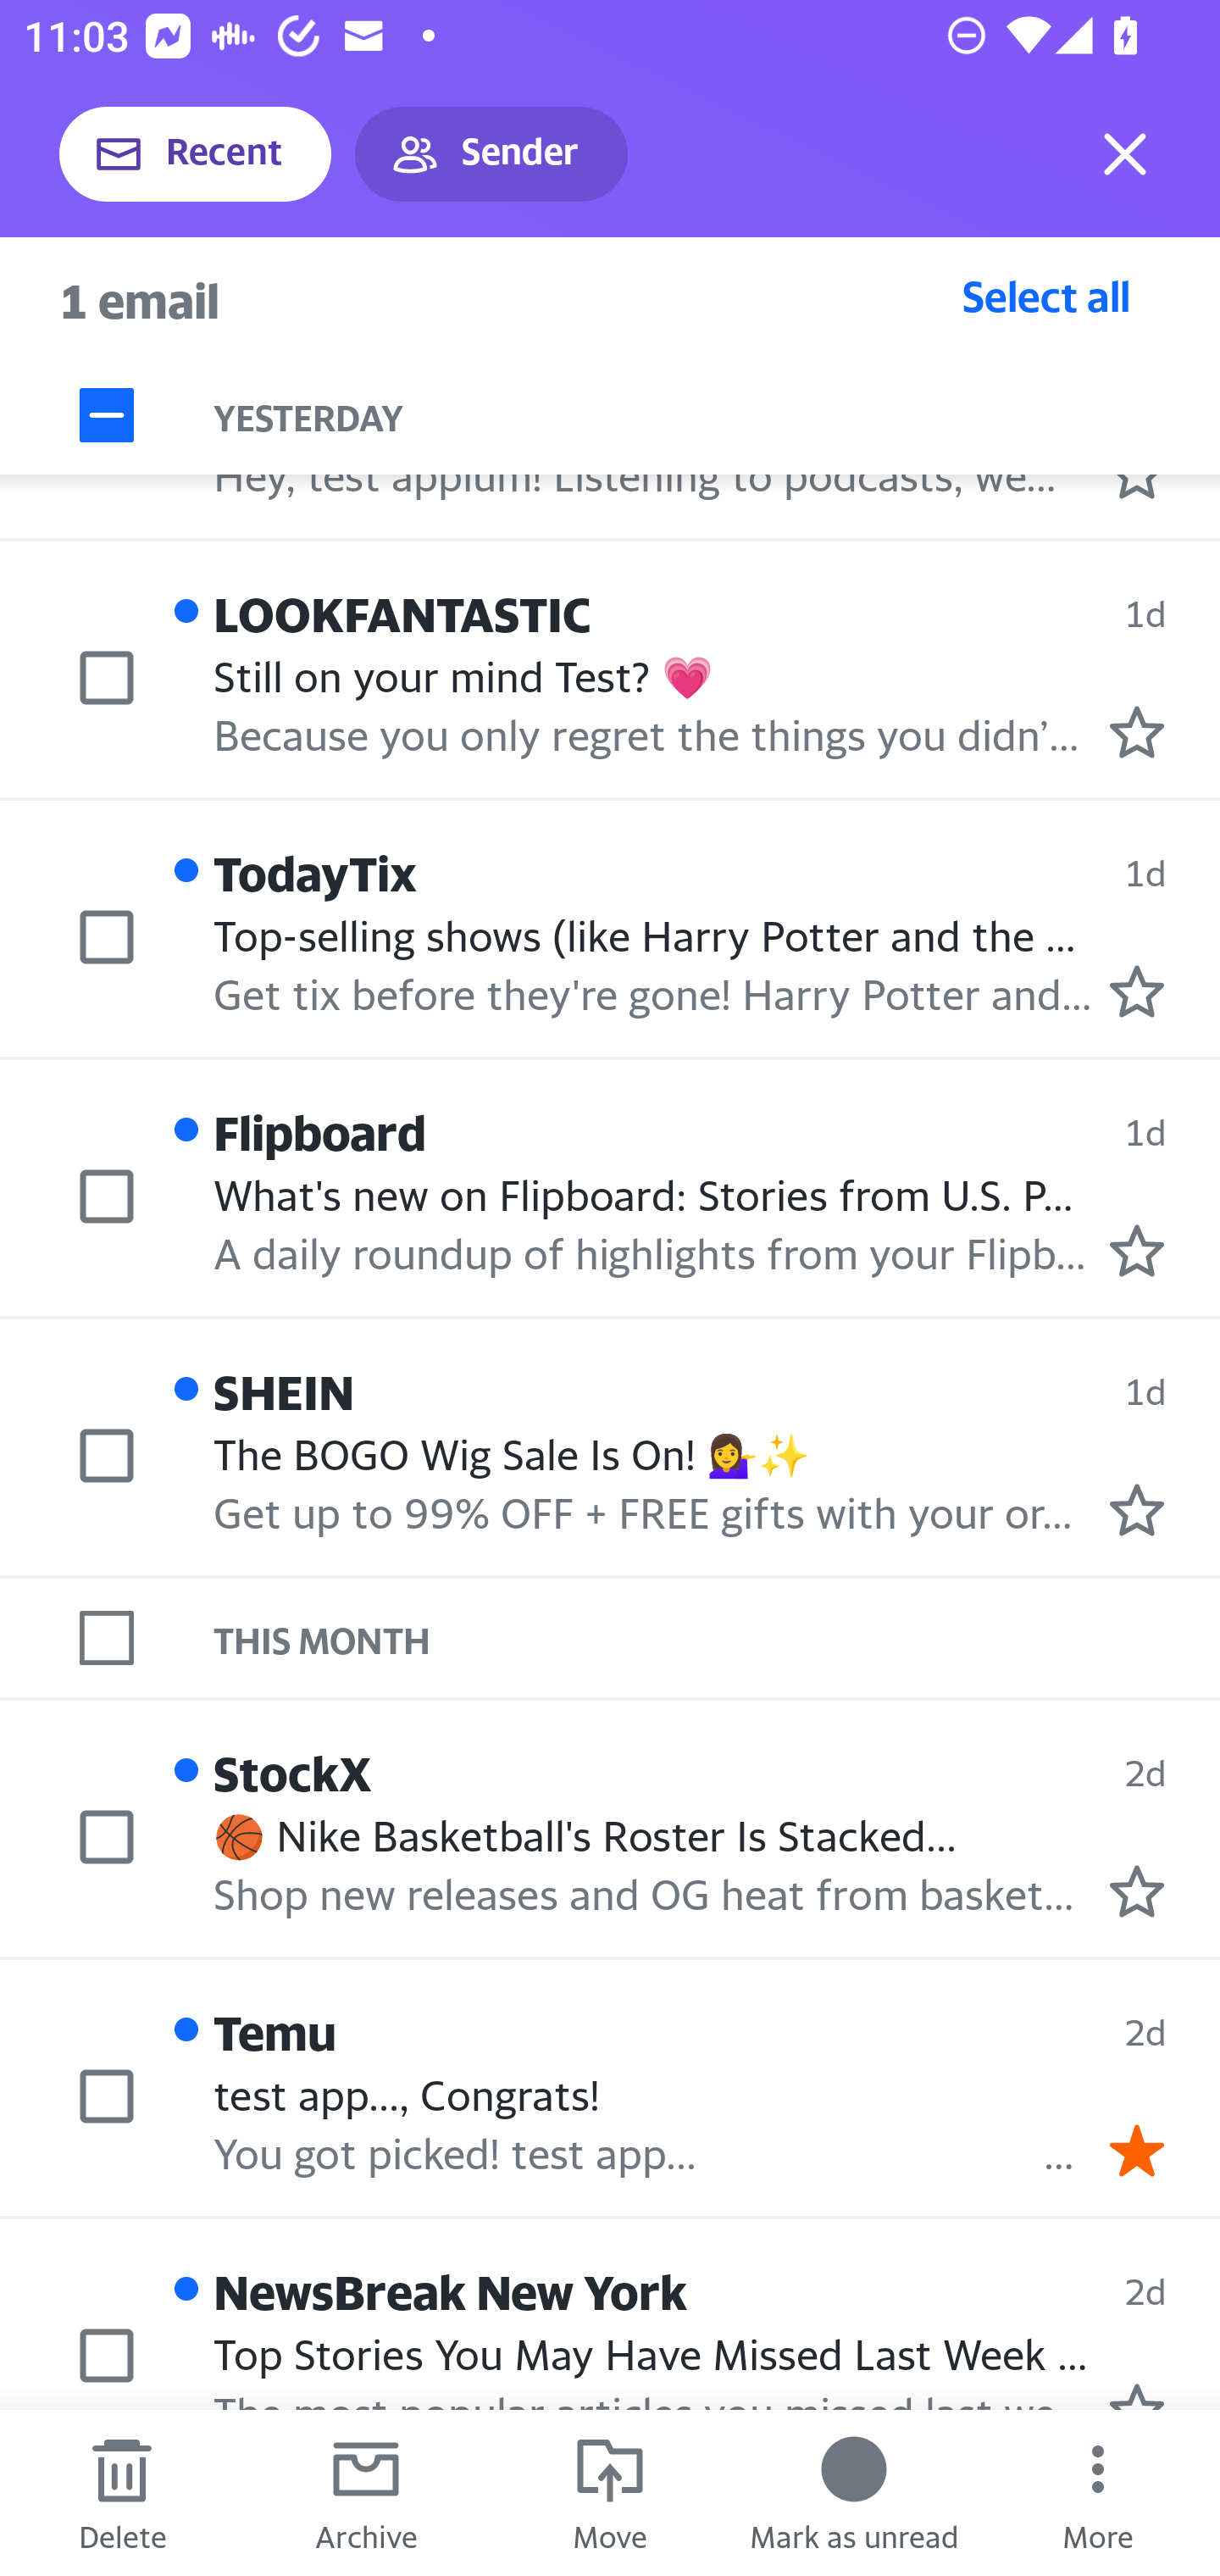  I want to click on Mark as starred., so click(1137, 1250).